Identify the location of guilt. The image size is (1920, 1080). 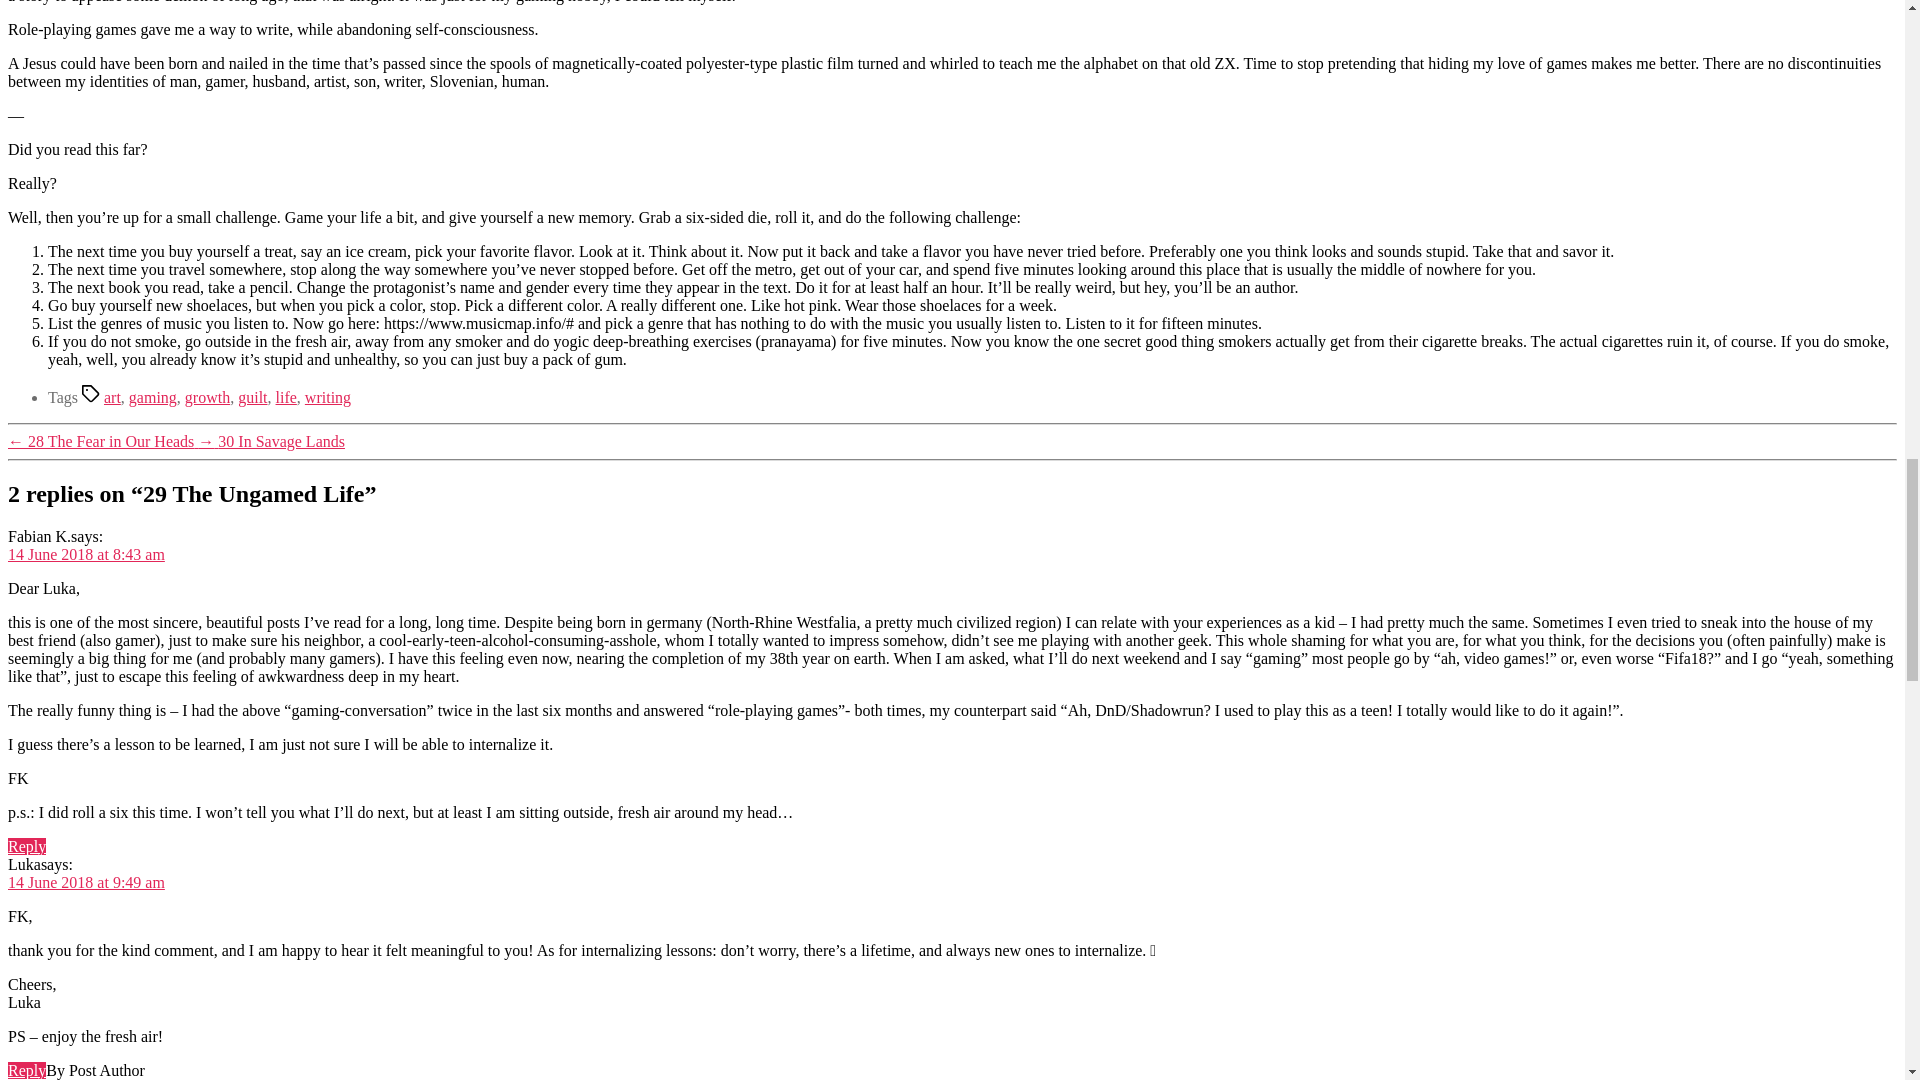
(252, 397).